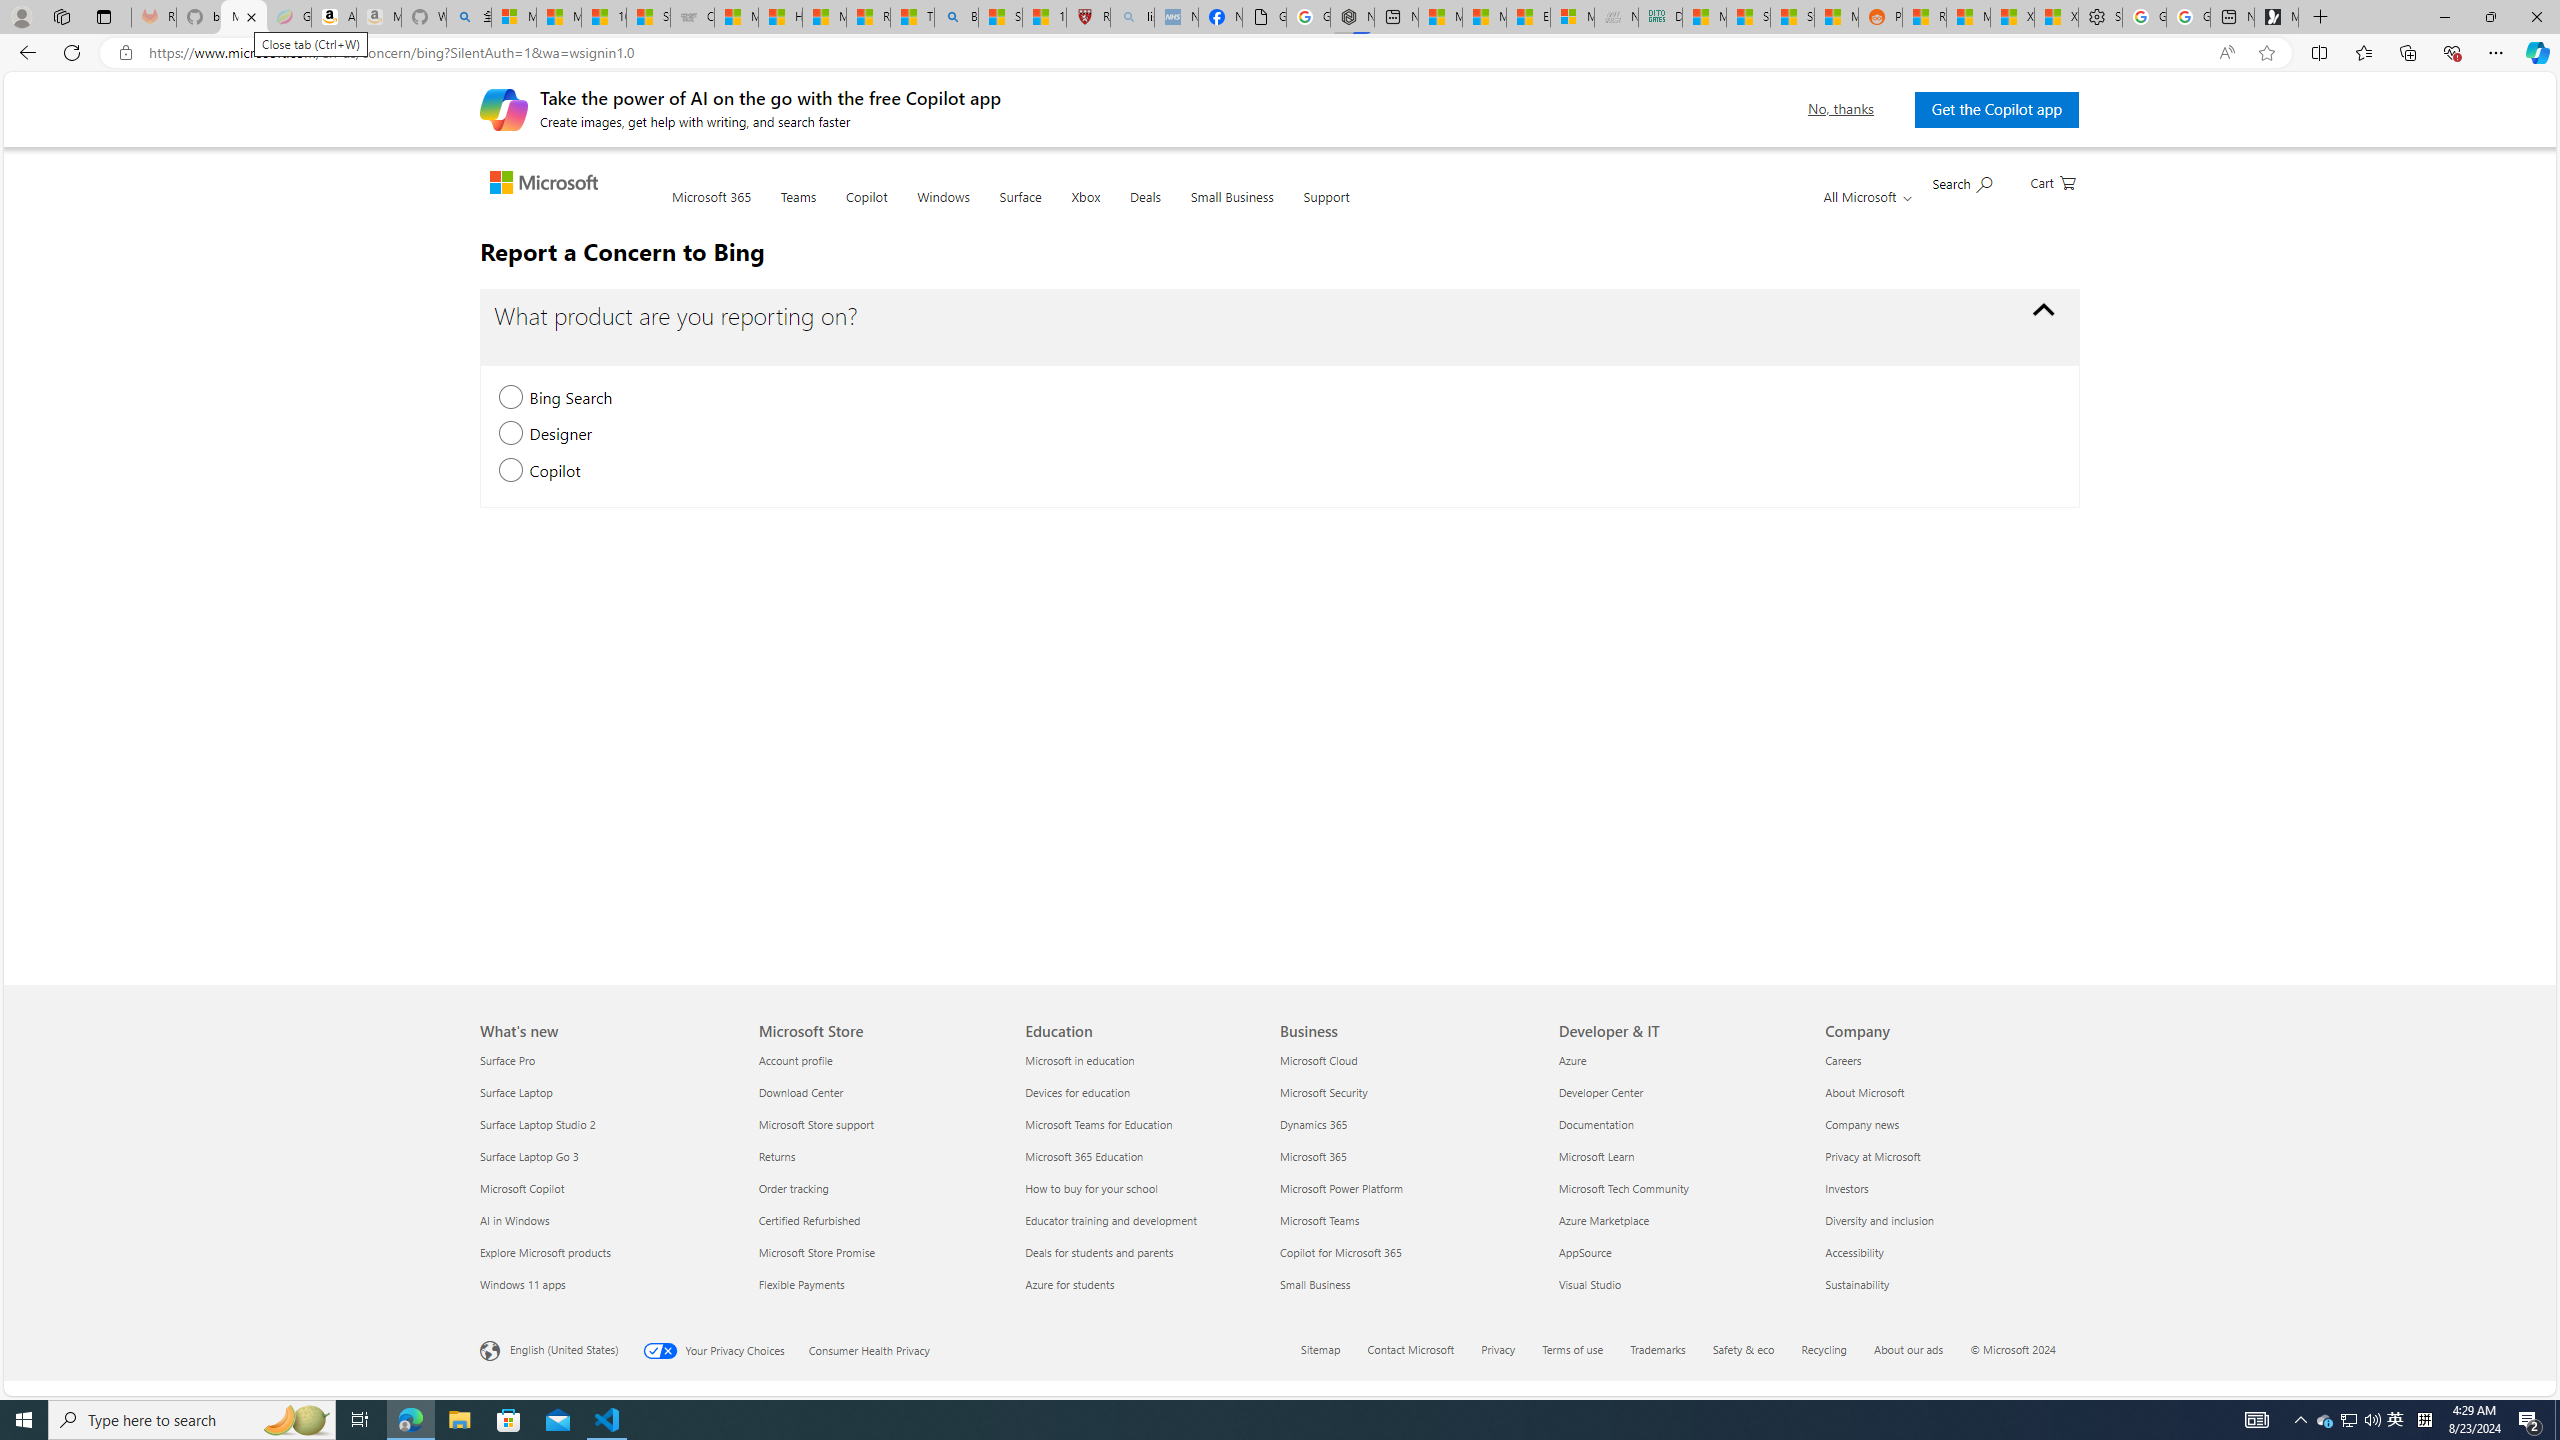  I want to click on Microsoft Tech Community Developer & IT, so click(1624, 1188).